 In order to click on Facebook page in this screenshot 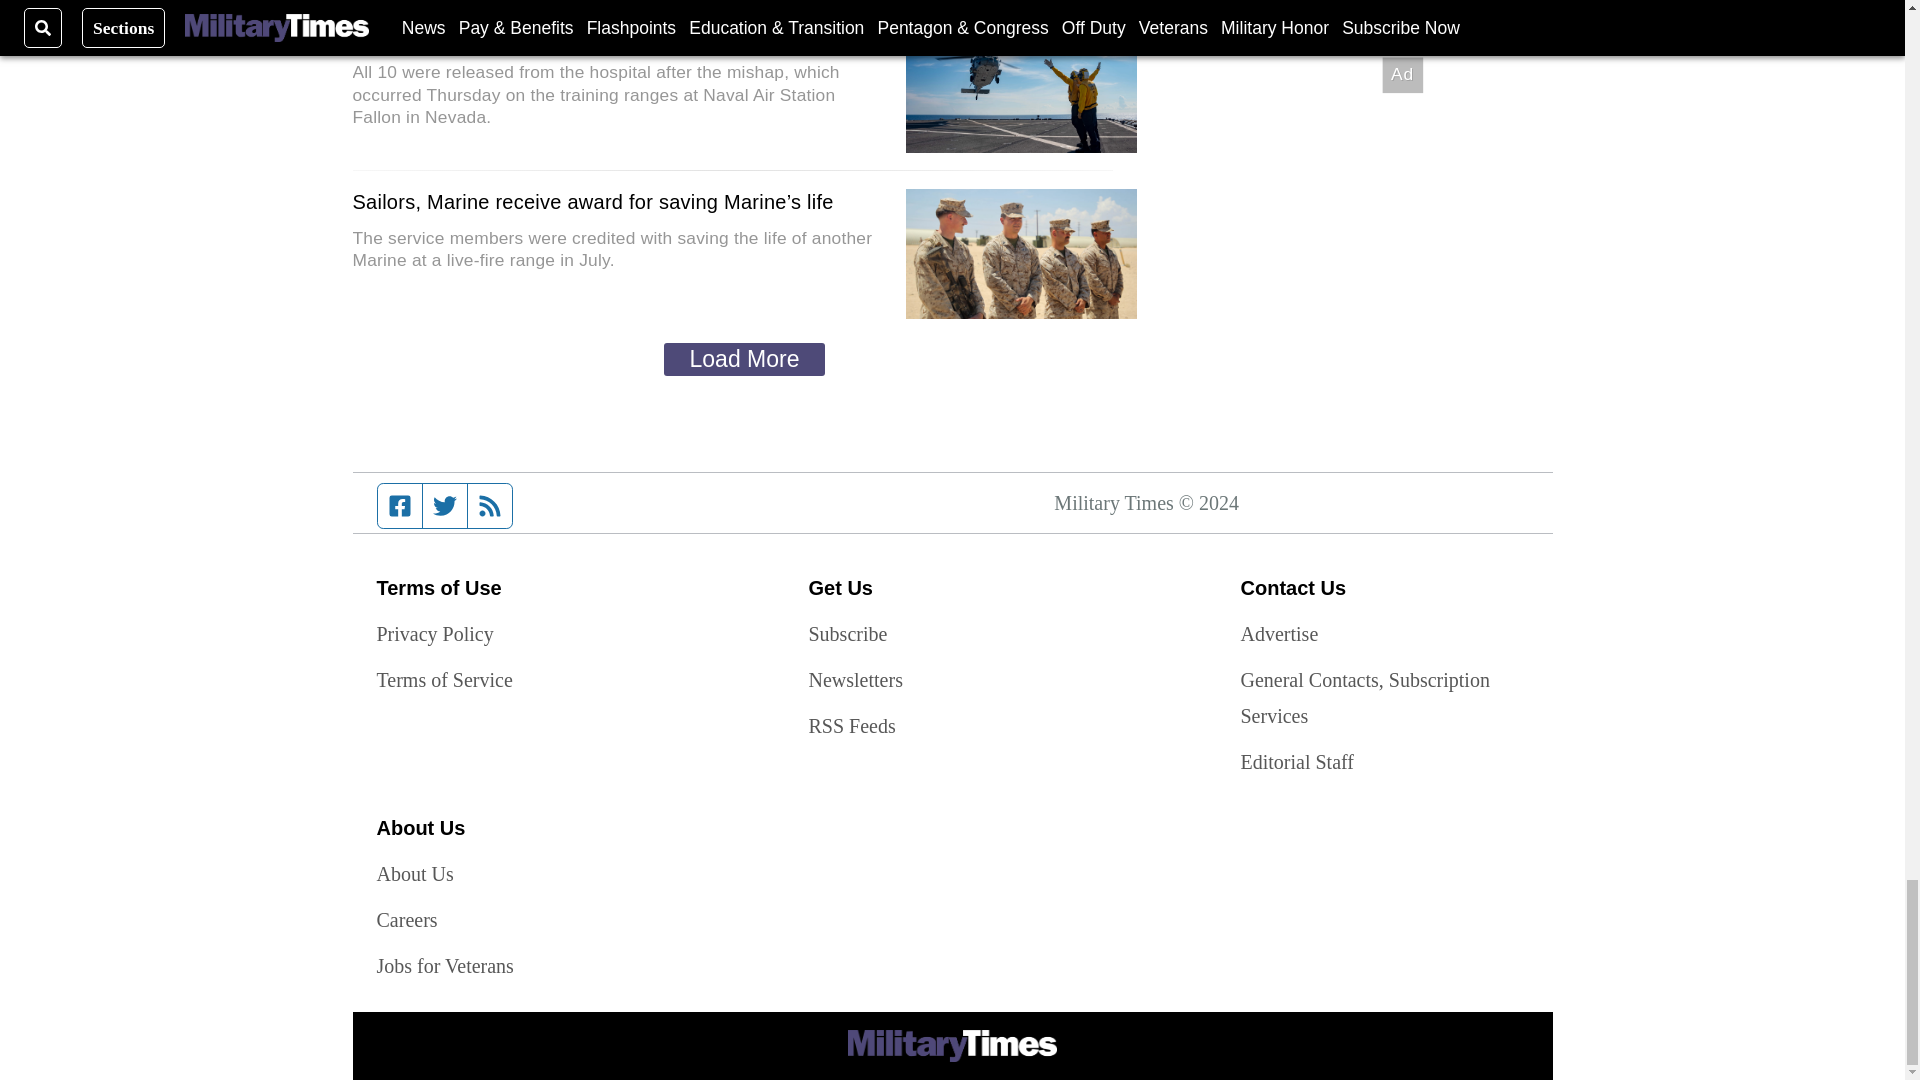, I will do `click(400, 506)`.